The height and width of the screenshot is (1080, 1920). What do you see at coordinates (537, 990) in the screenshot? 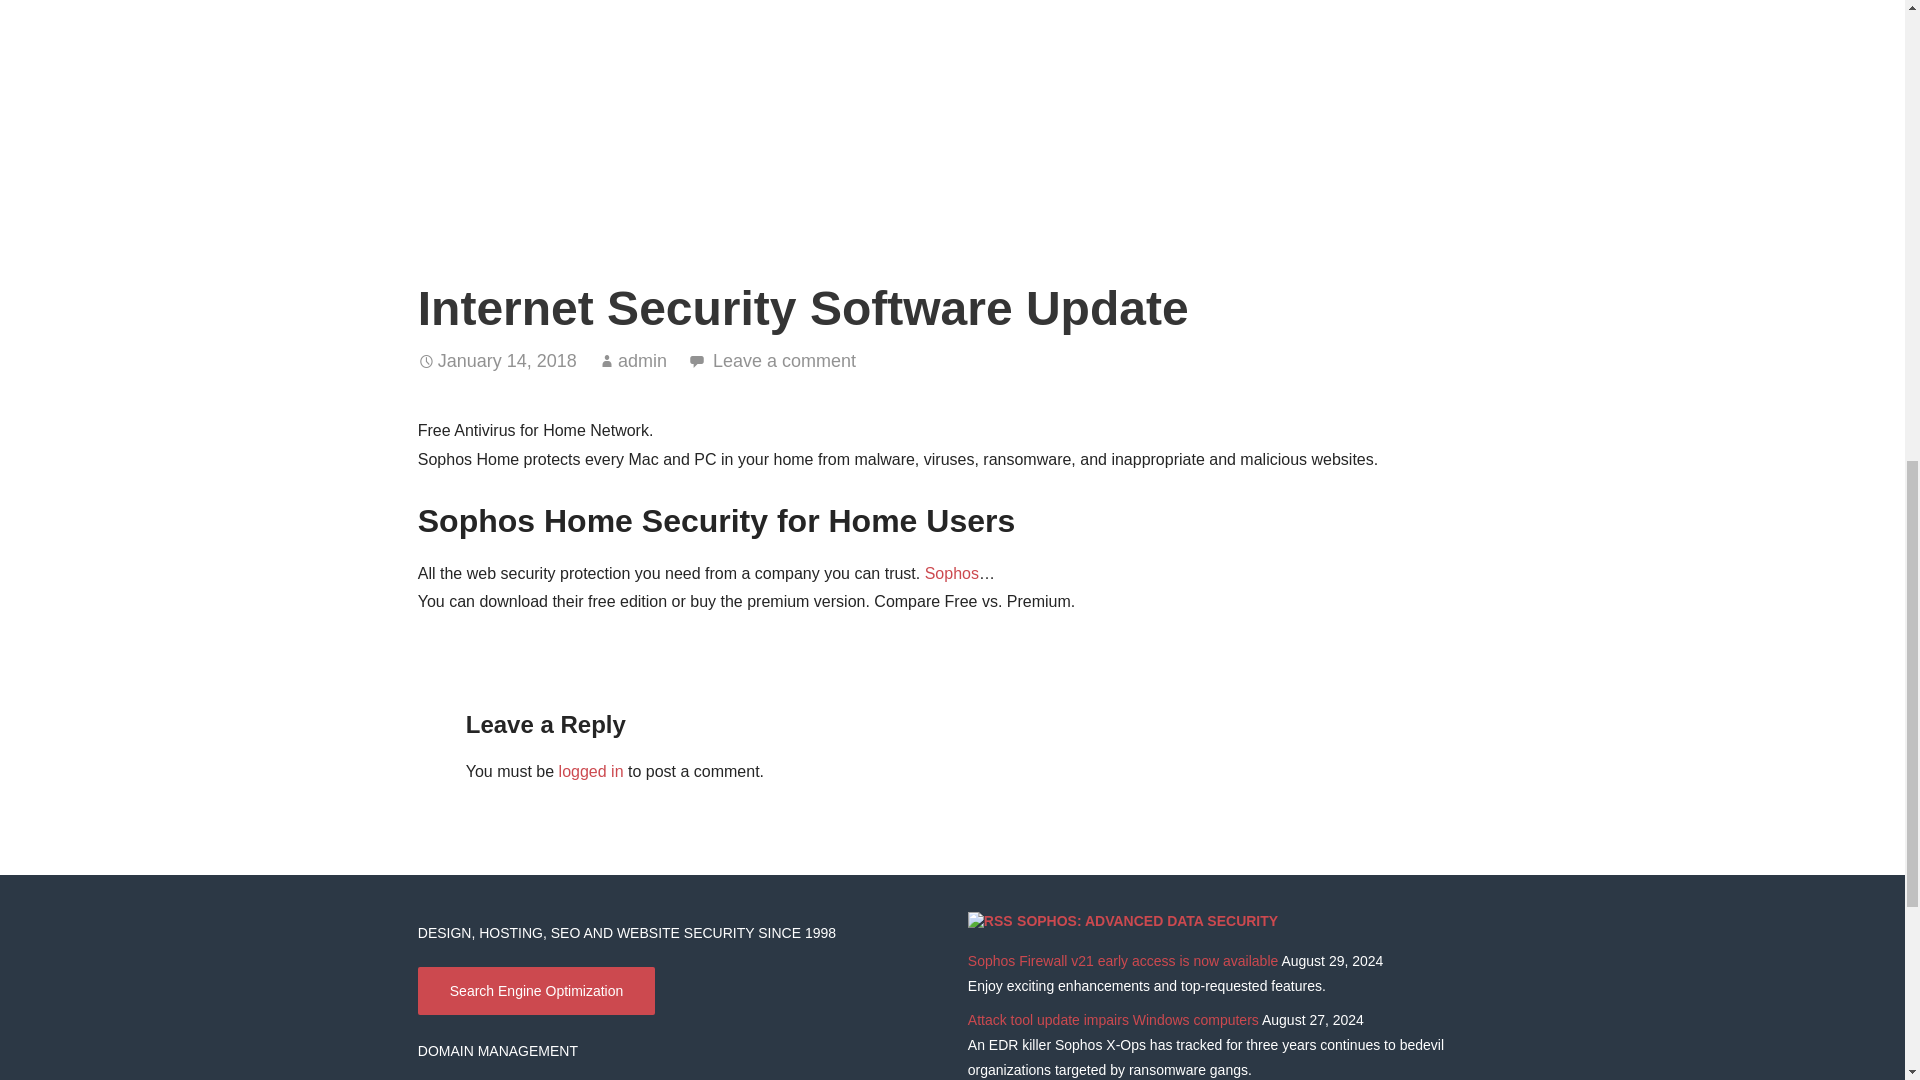
I see `Search Engine Optimization` at bounding box center [537, 990].